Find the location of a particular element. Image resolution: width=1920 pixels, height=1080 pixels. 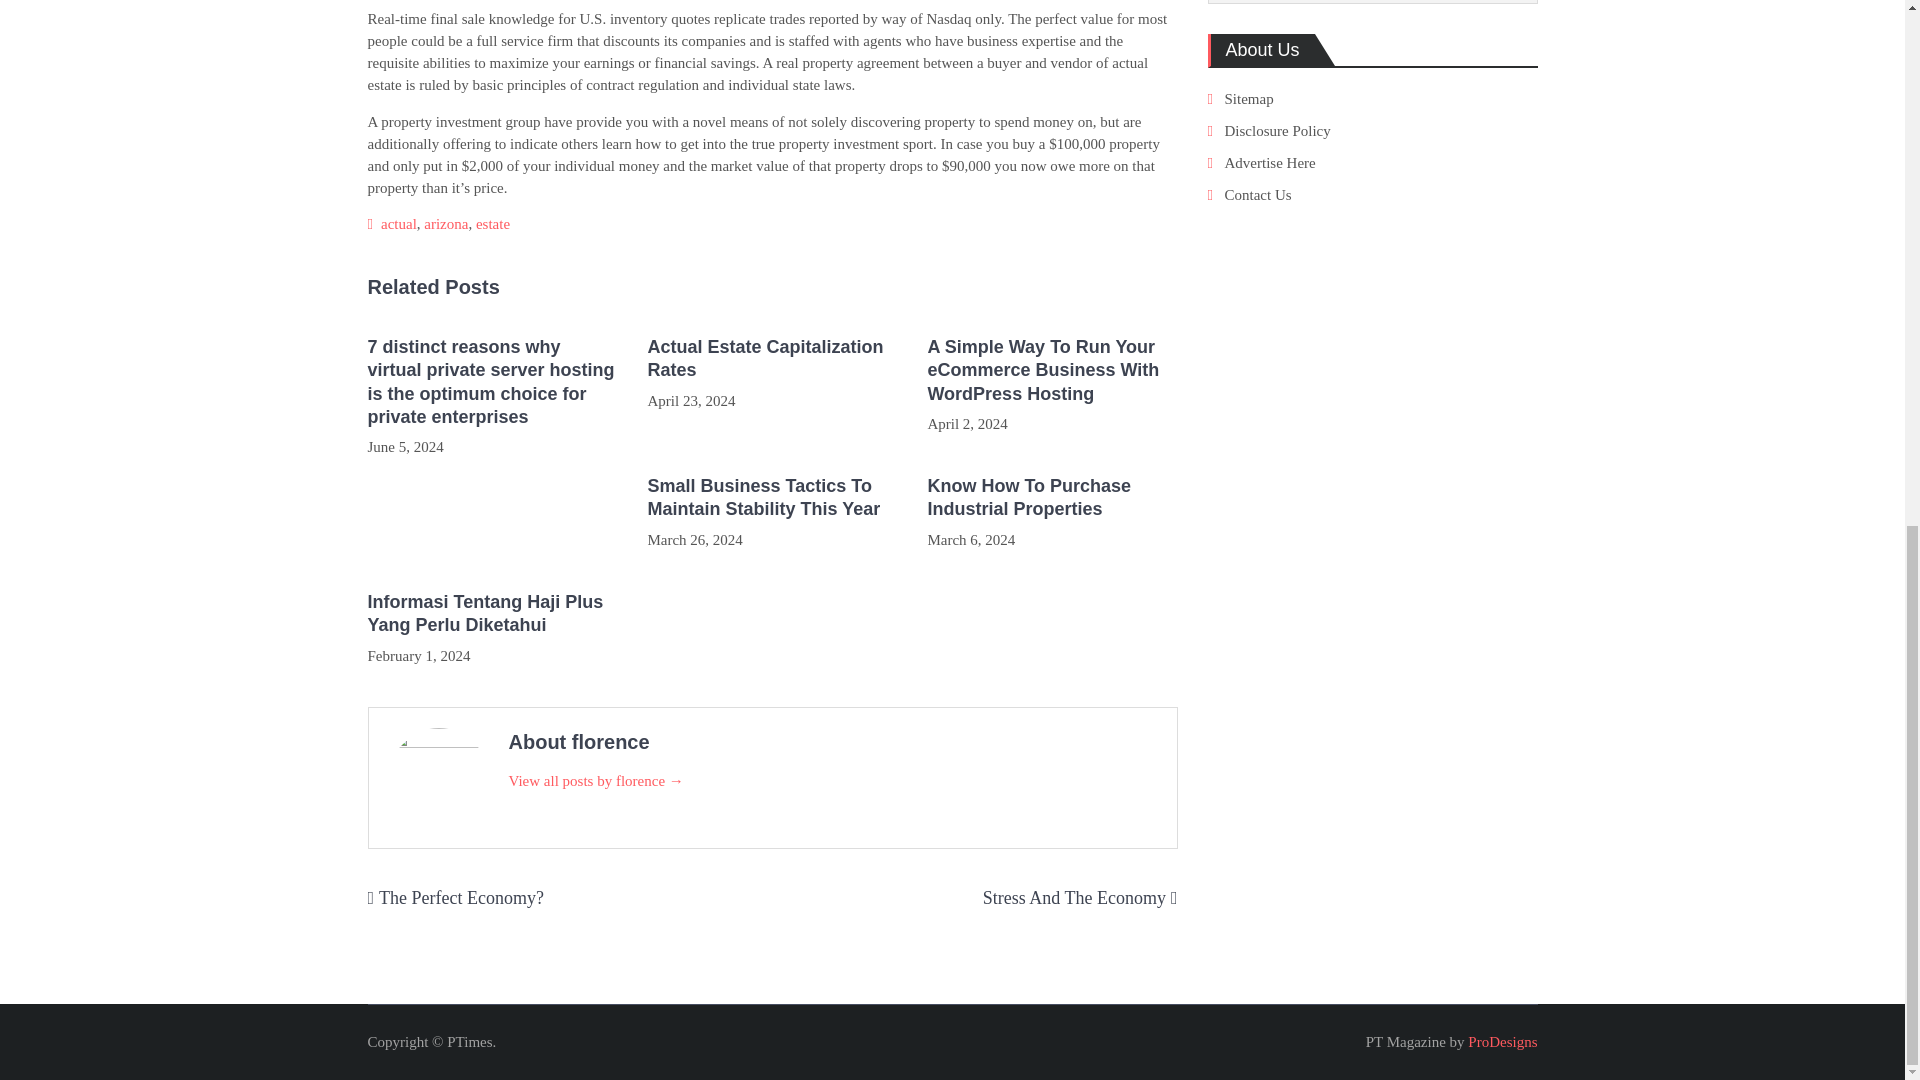

Small Business Tactics To Maintain Stability This Year is located at coordinates (772, 498).